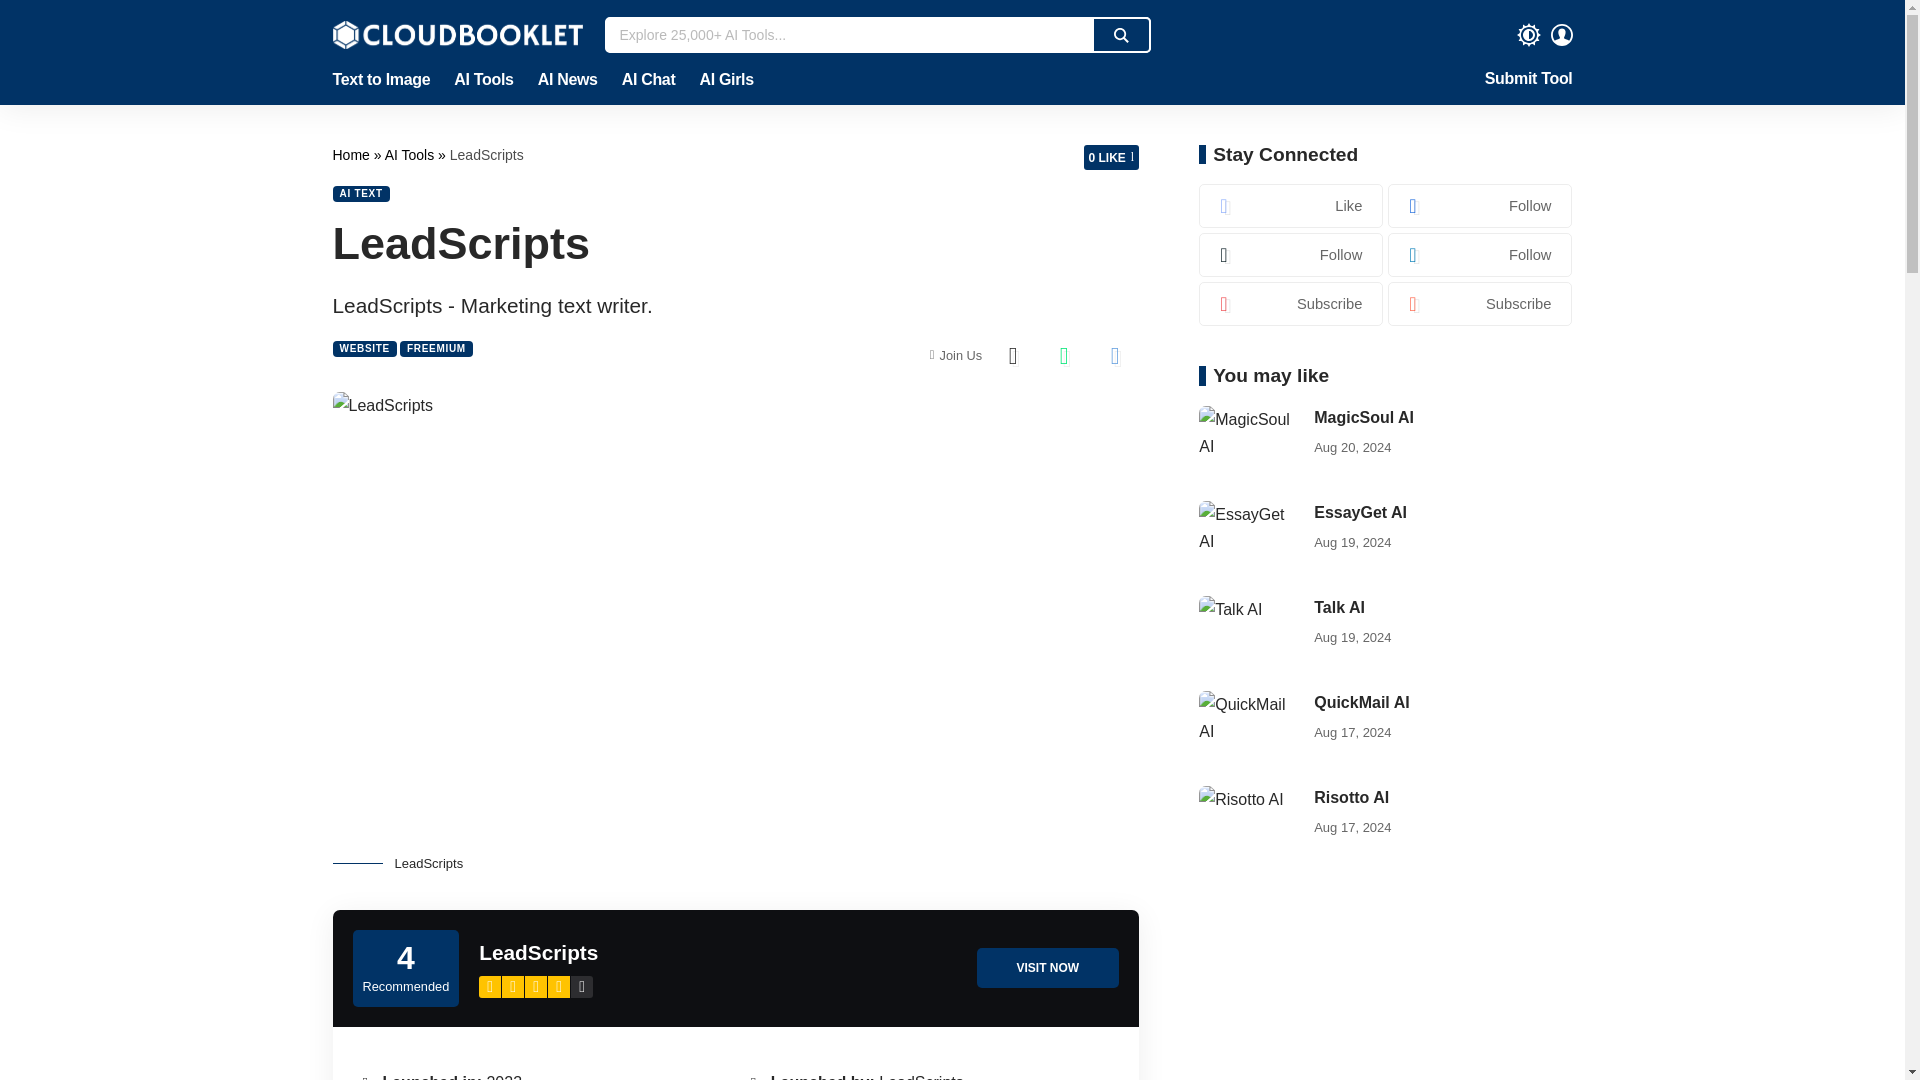  What do you see at coordinates (456, 34) in the screenshot?
I see `Cloudbooklet AI` at bounding box center [456, 34].